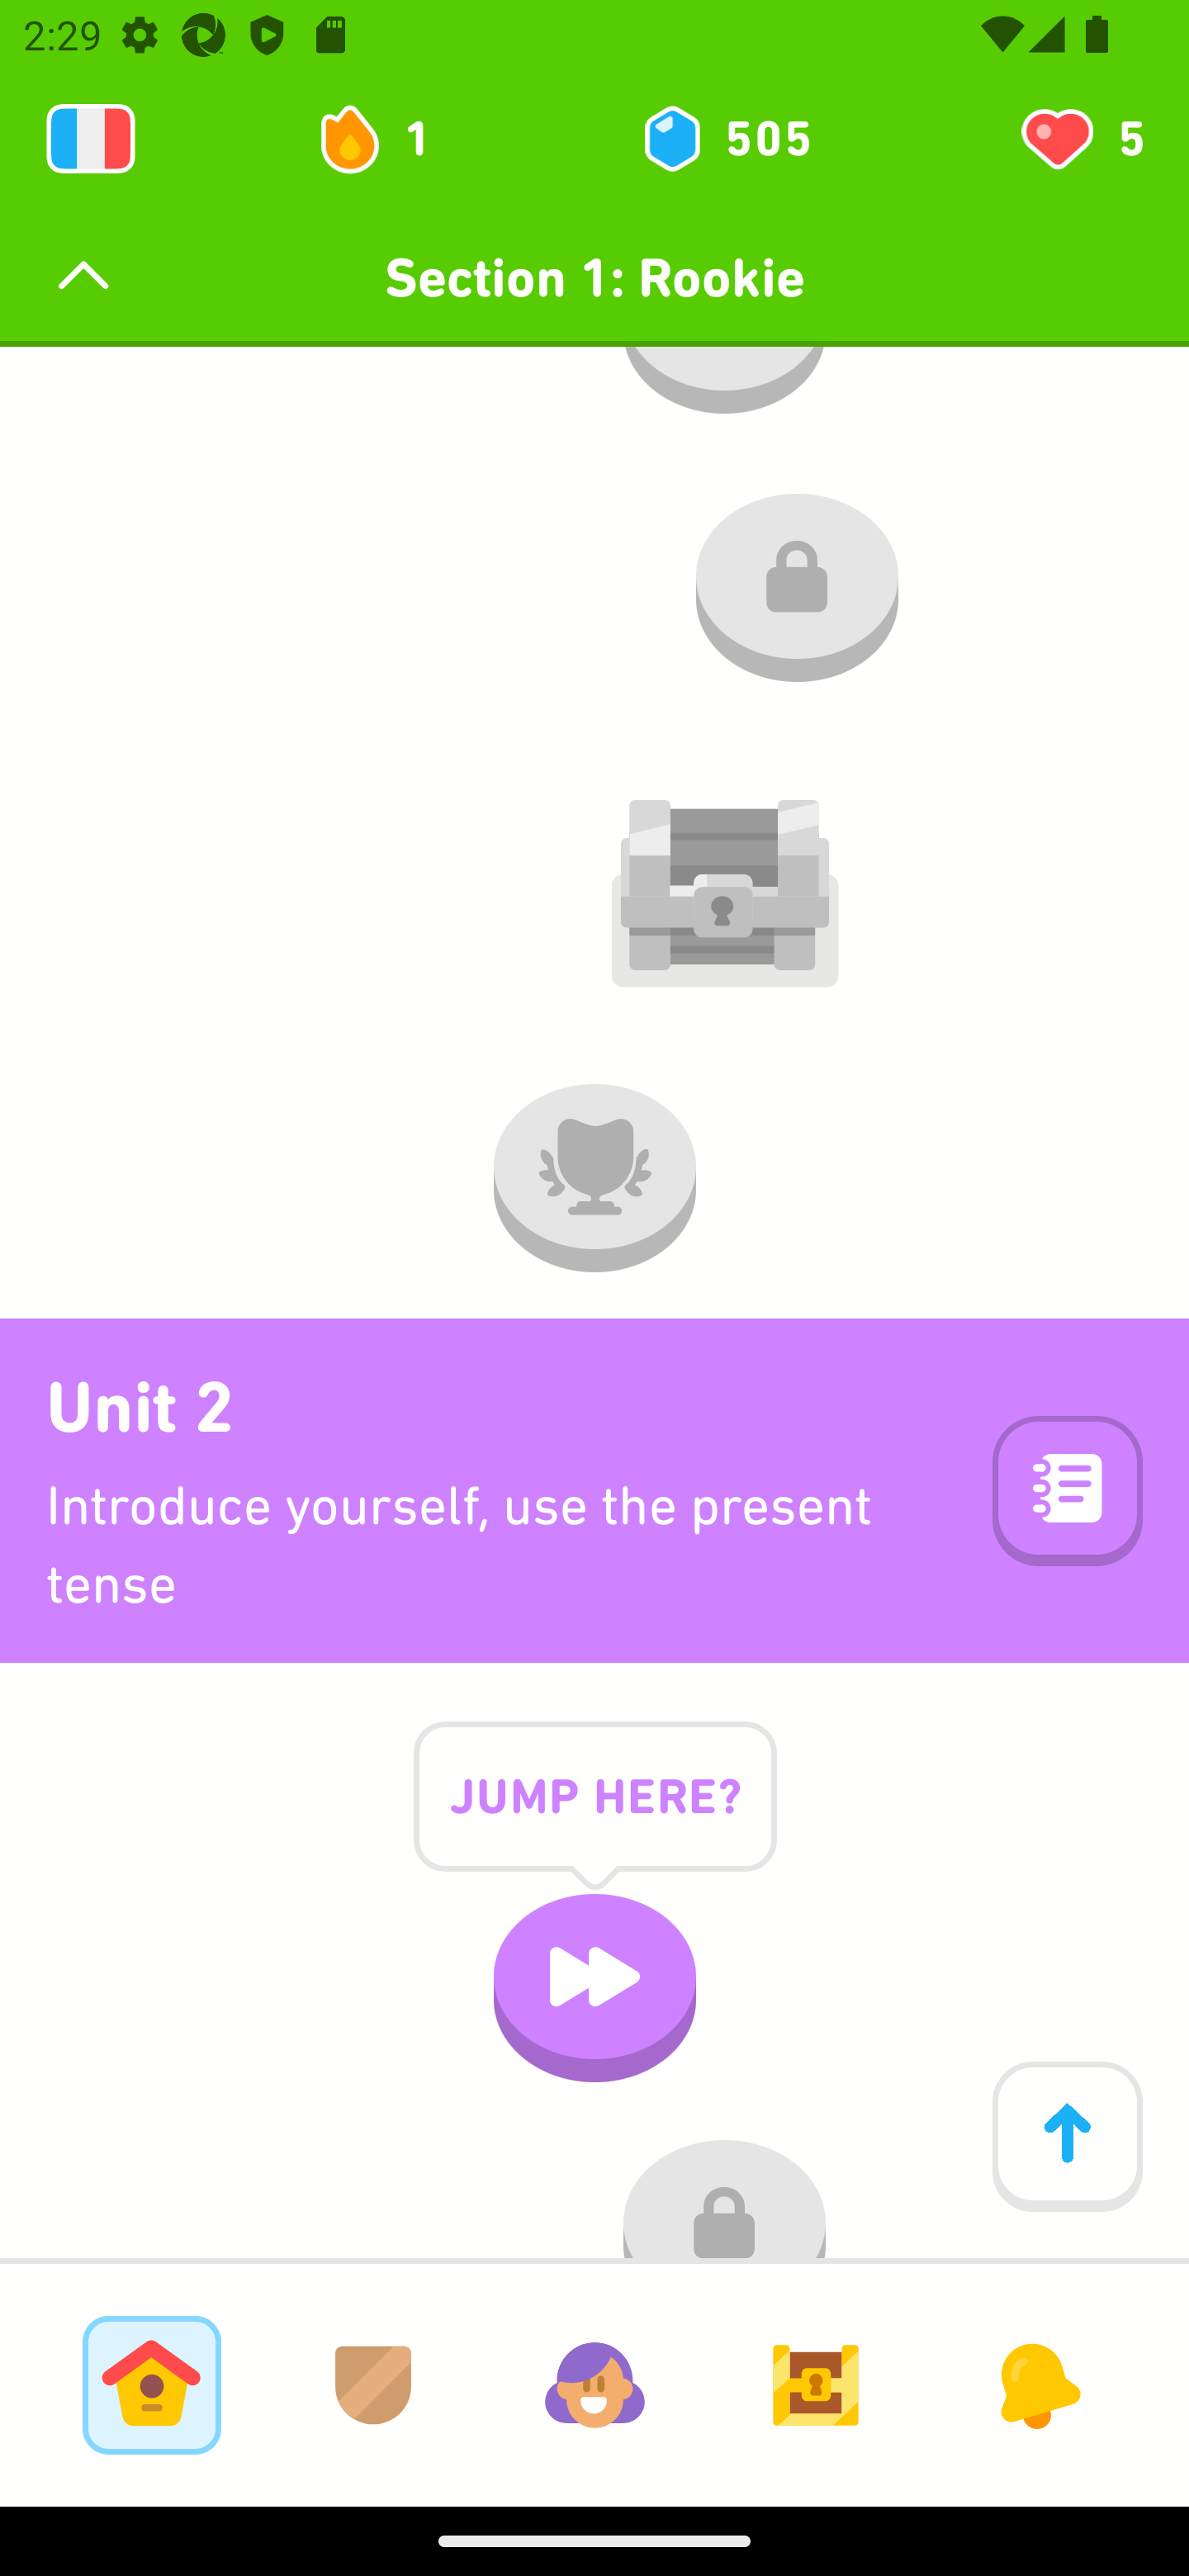  I want to click on You have 5 hearts left 5, so click(1080, 139).